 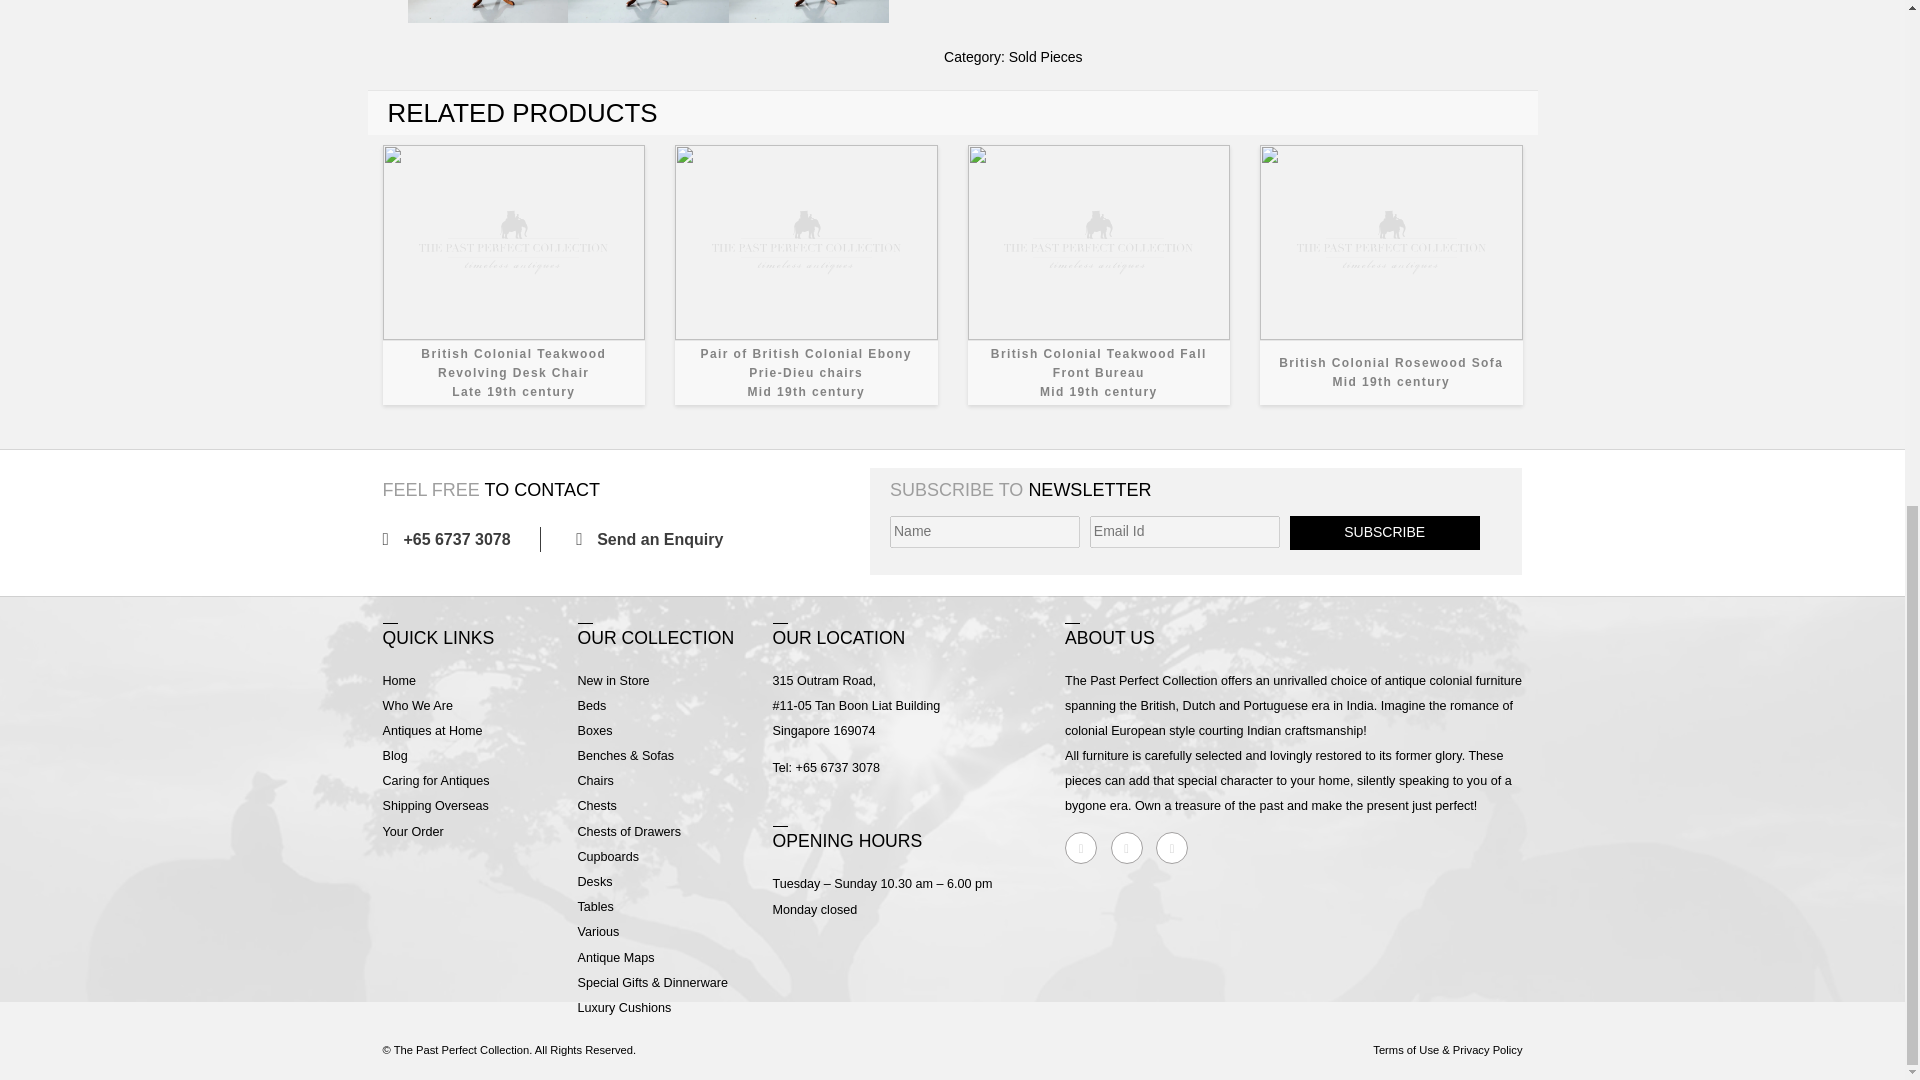 What do you see at coordinates (1098, 274) in the screenshot?
I see `Send an Enquiry` at bounding box center [1098, 274].